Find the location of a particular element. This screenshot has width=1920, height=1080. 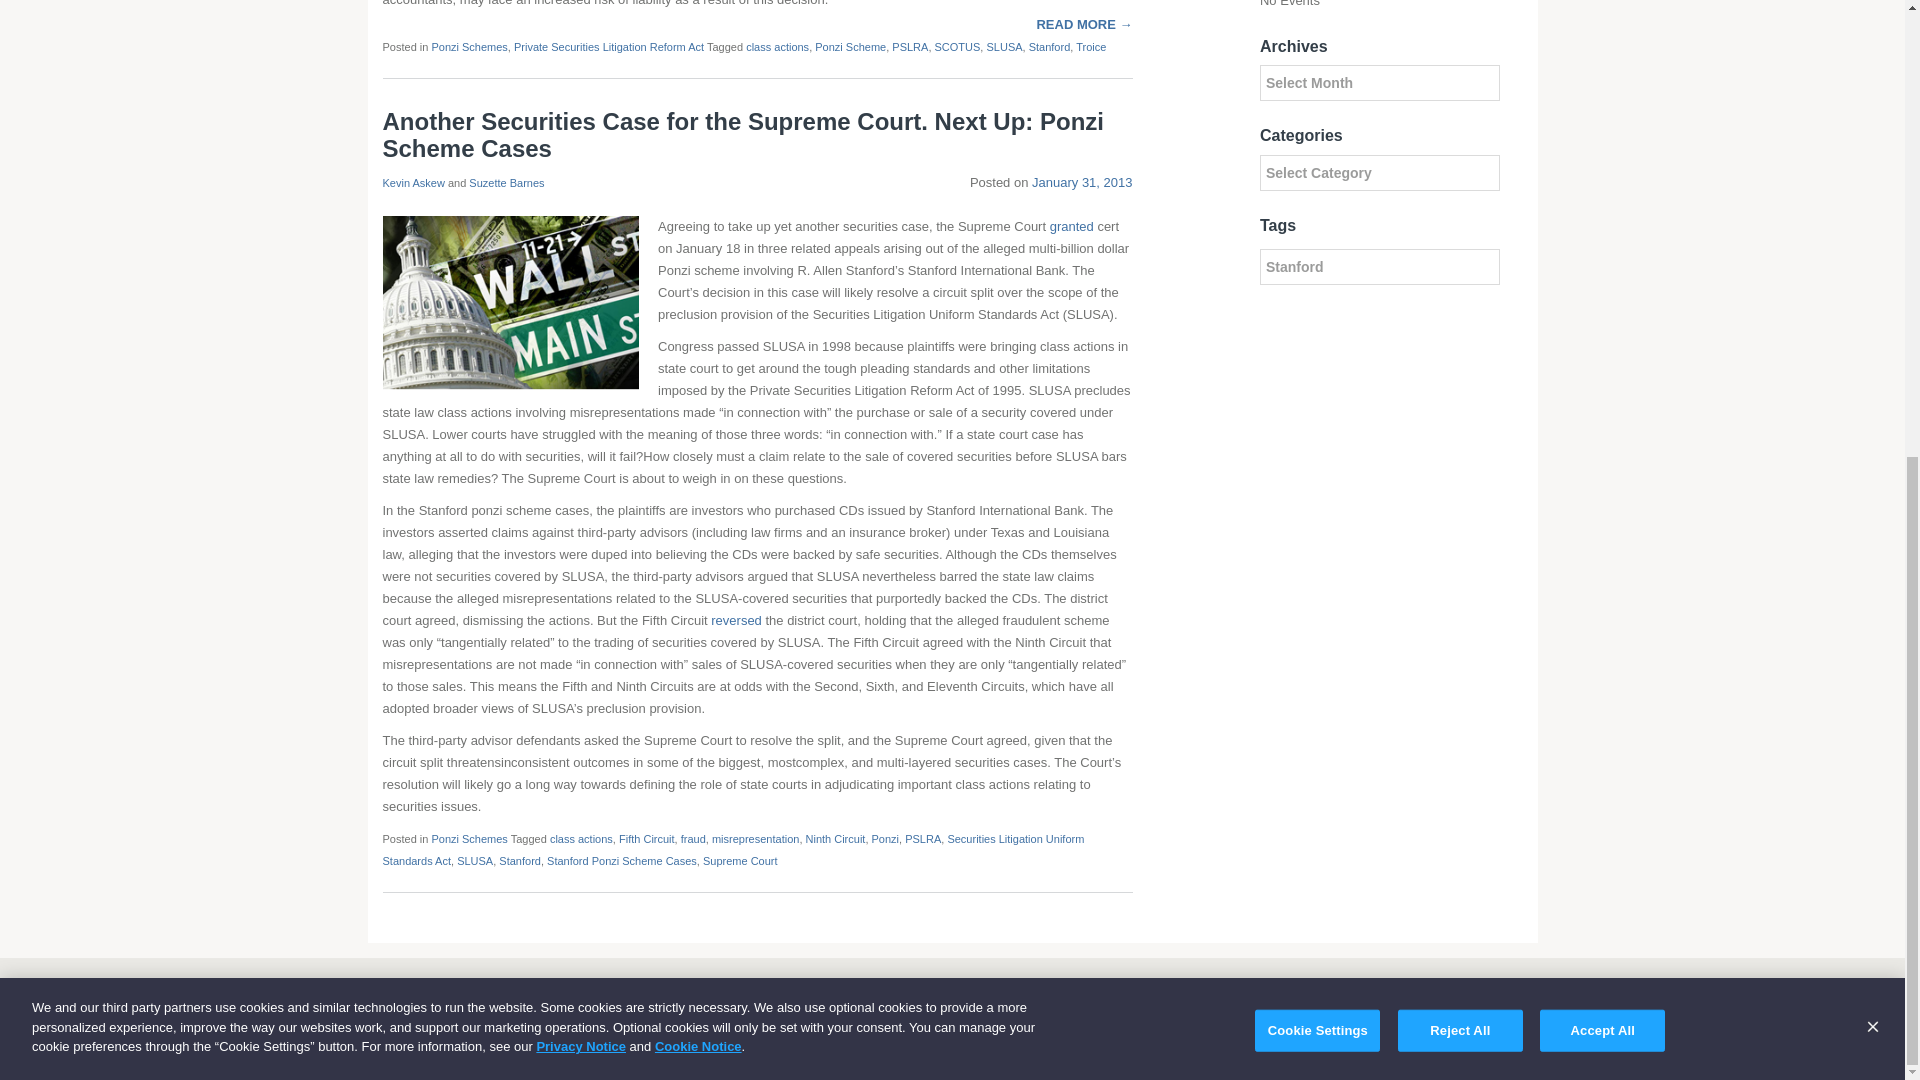

Ponzi Schemes is located at coordinates (468, 838).